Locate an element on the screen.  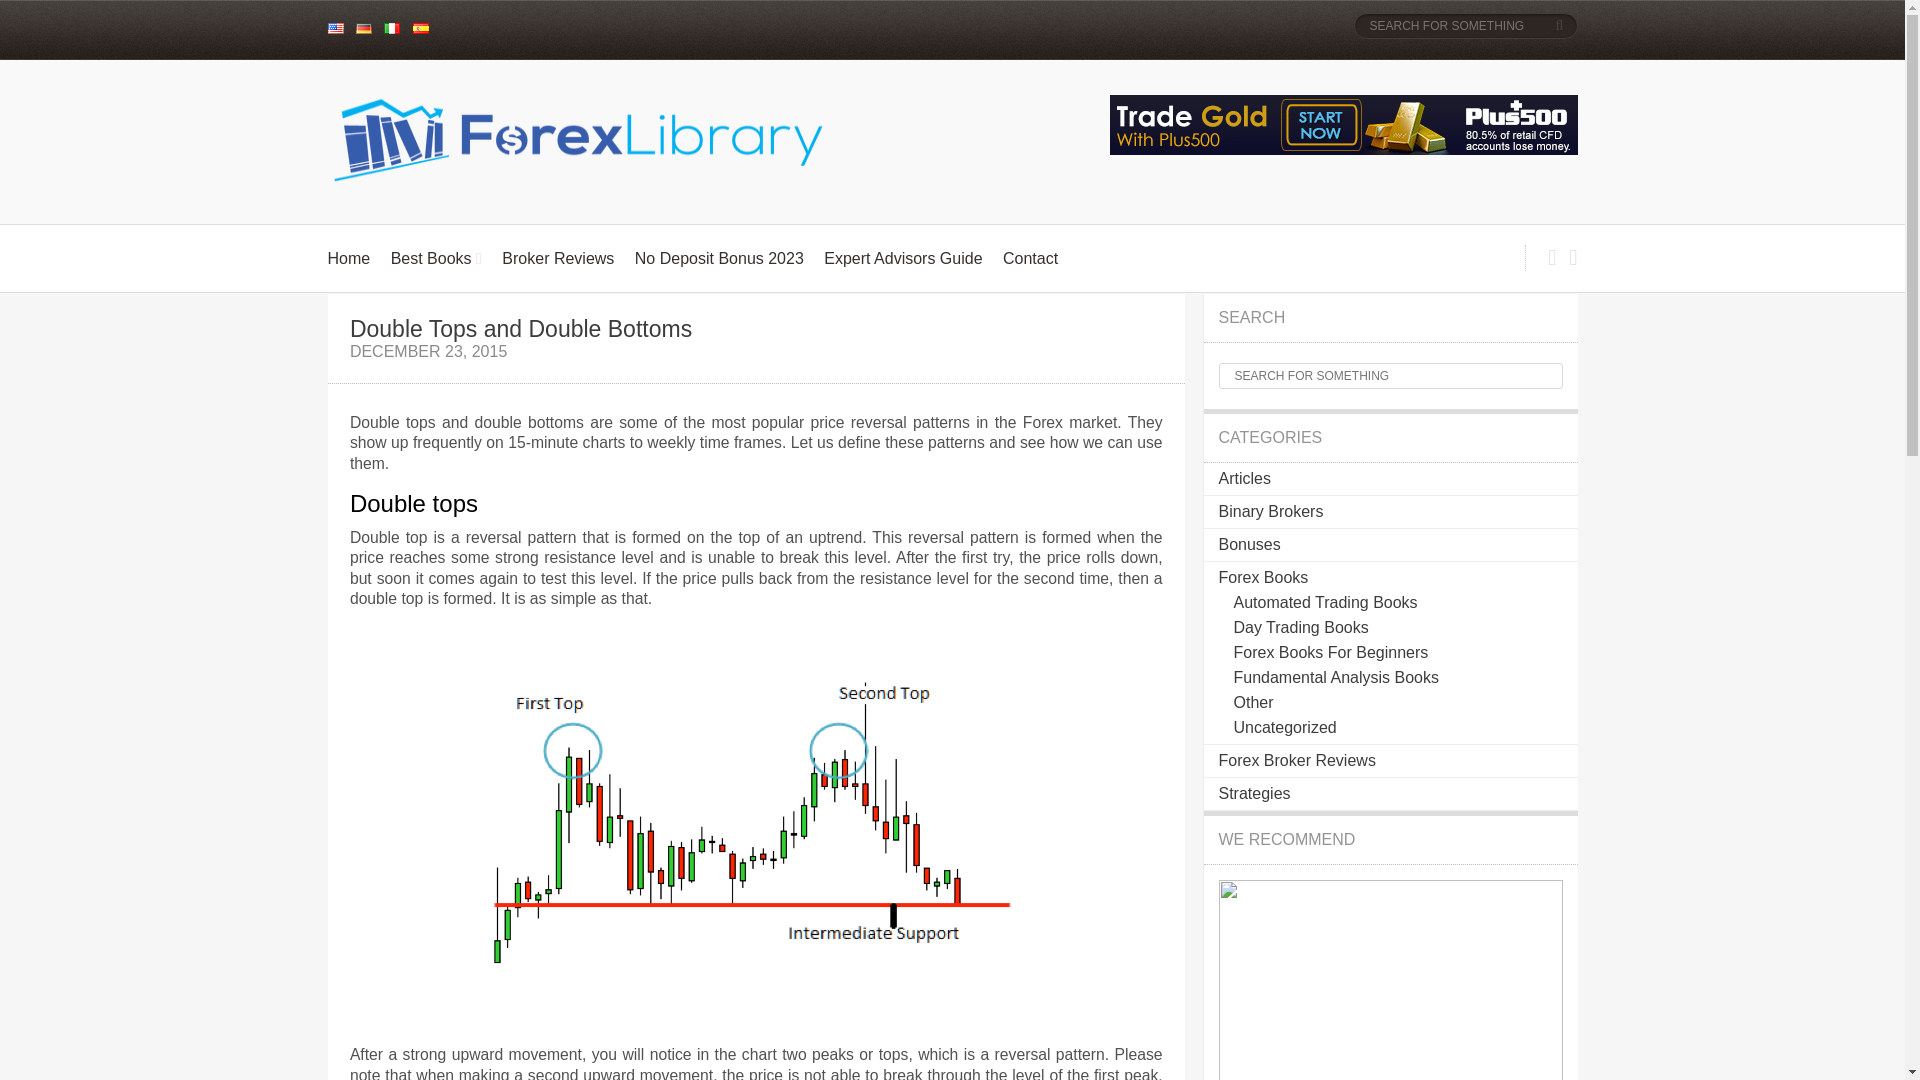
Automated Trading Books is located at coordinates (1326, 602).